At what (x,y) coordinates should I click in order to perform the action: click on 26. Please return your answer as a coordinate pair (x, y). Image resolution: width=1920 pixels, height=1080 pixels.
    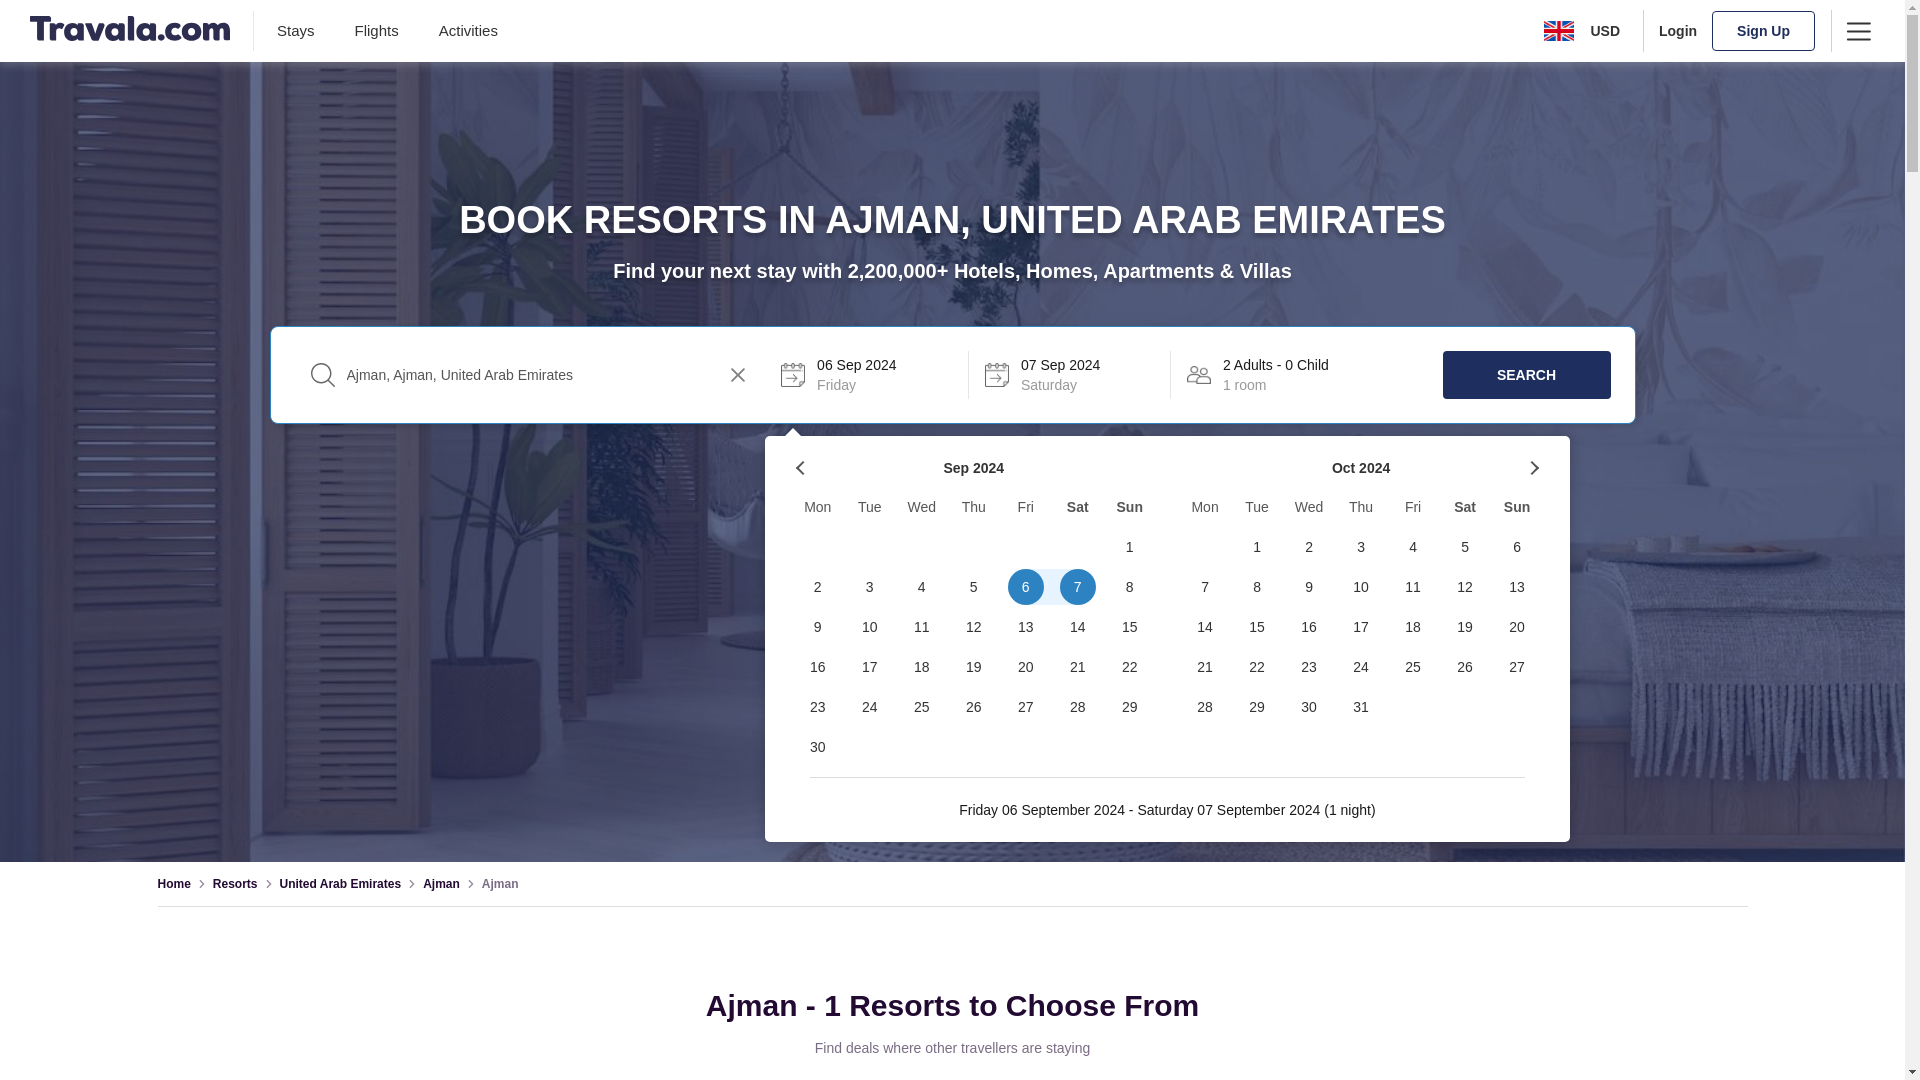
    Looking at the image, I should click on (974, 706).